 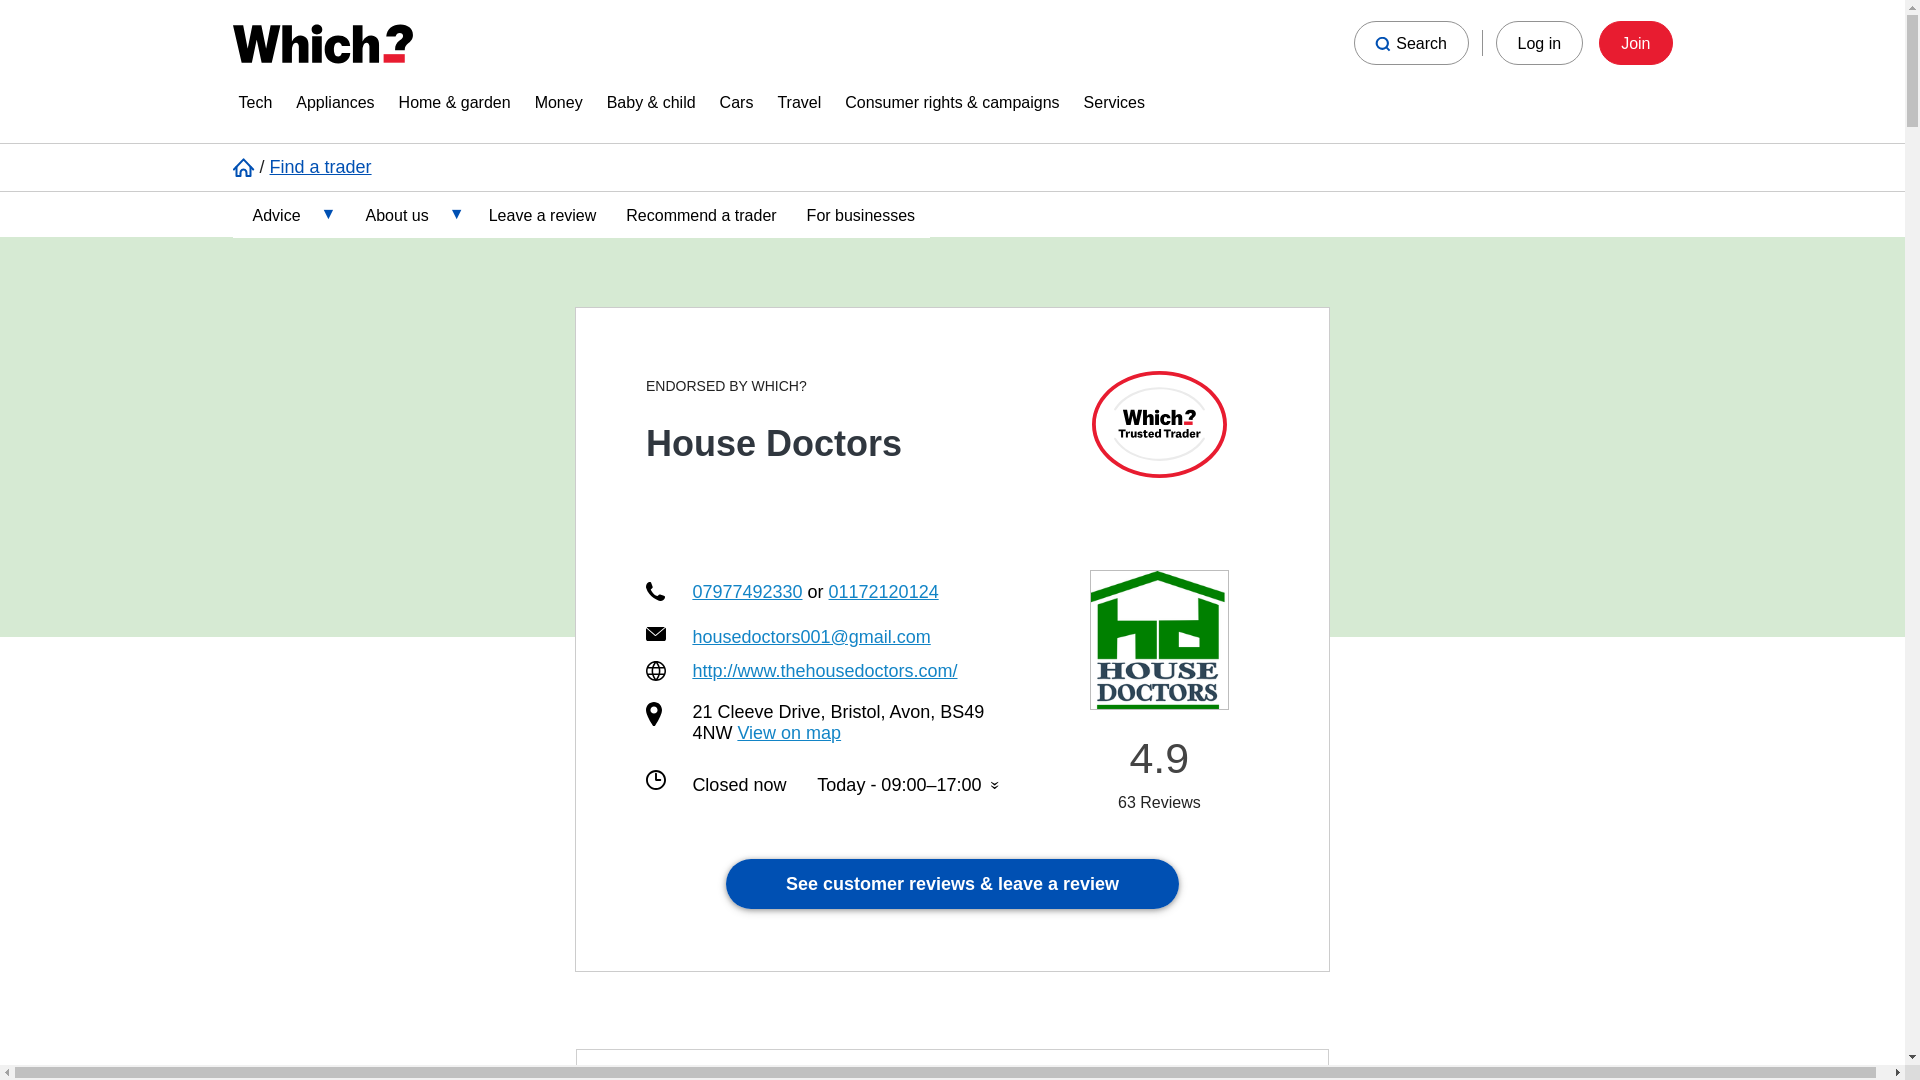 What do you see at coordinates (908, 785) in the screenshot?
I see `Click to see all opening hours` at bounding box center [908, 785].